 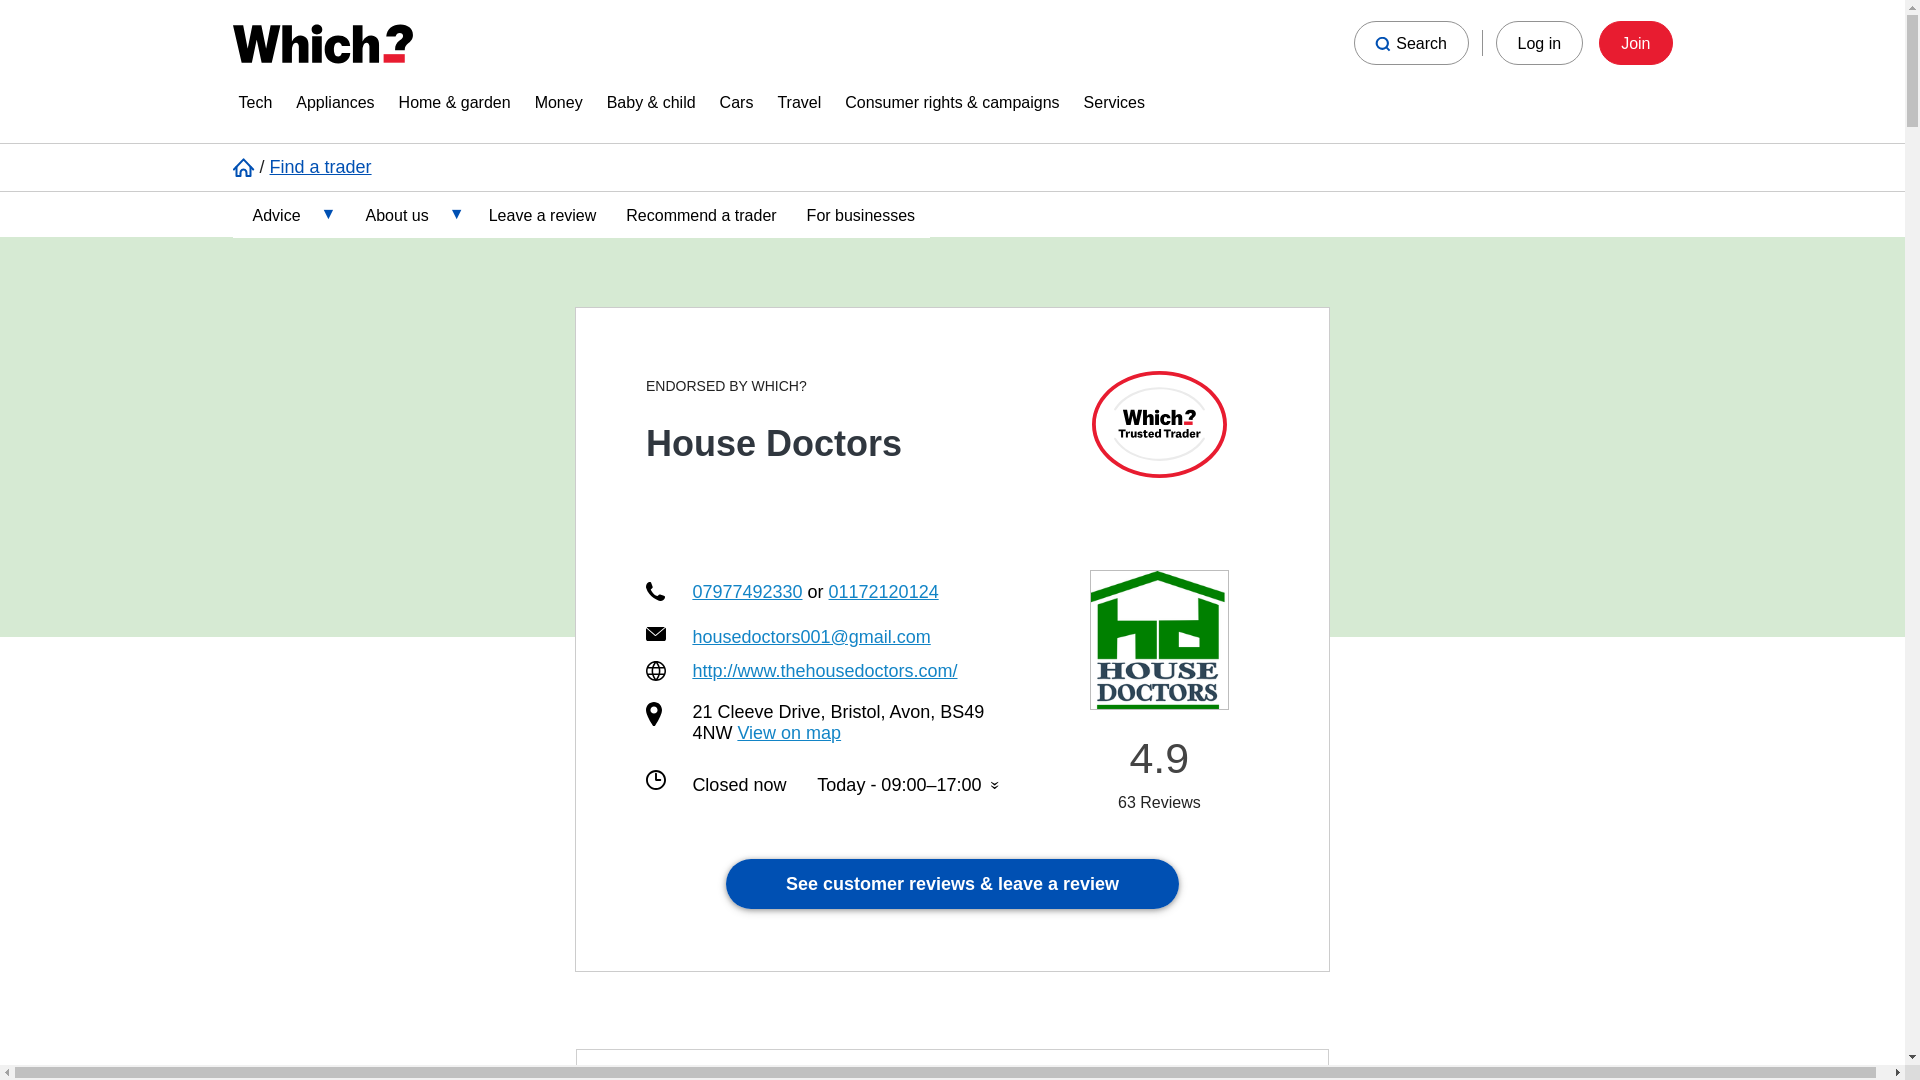 What do you see at coordinates (908, 785) in the screenshot?
I see `Click to see all opening hours` at bounding box center [908, 785].